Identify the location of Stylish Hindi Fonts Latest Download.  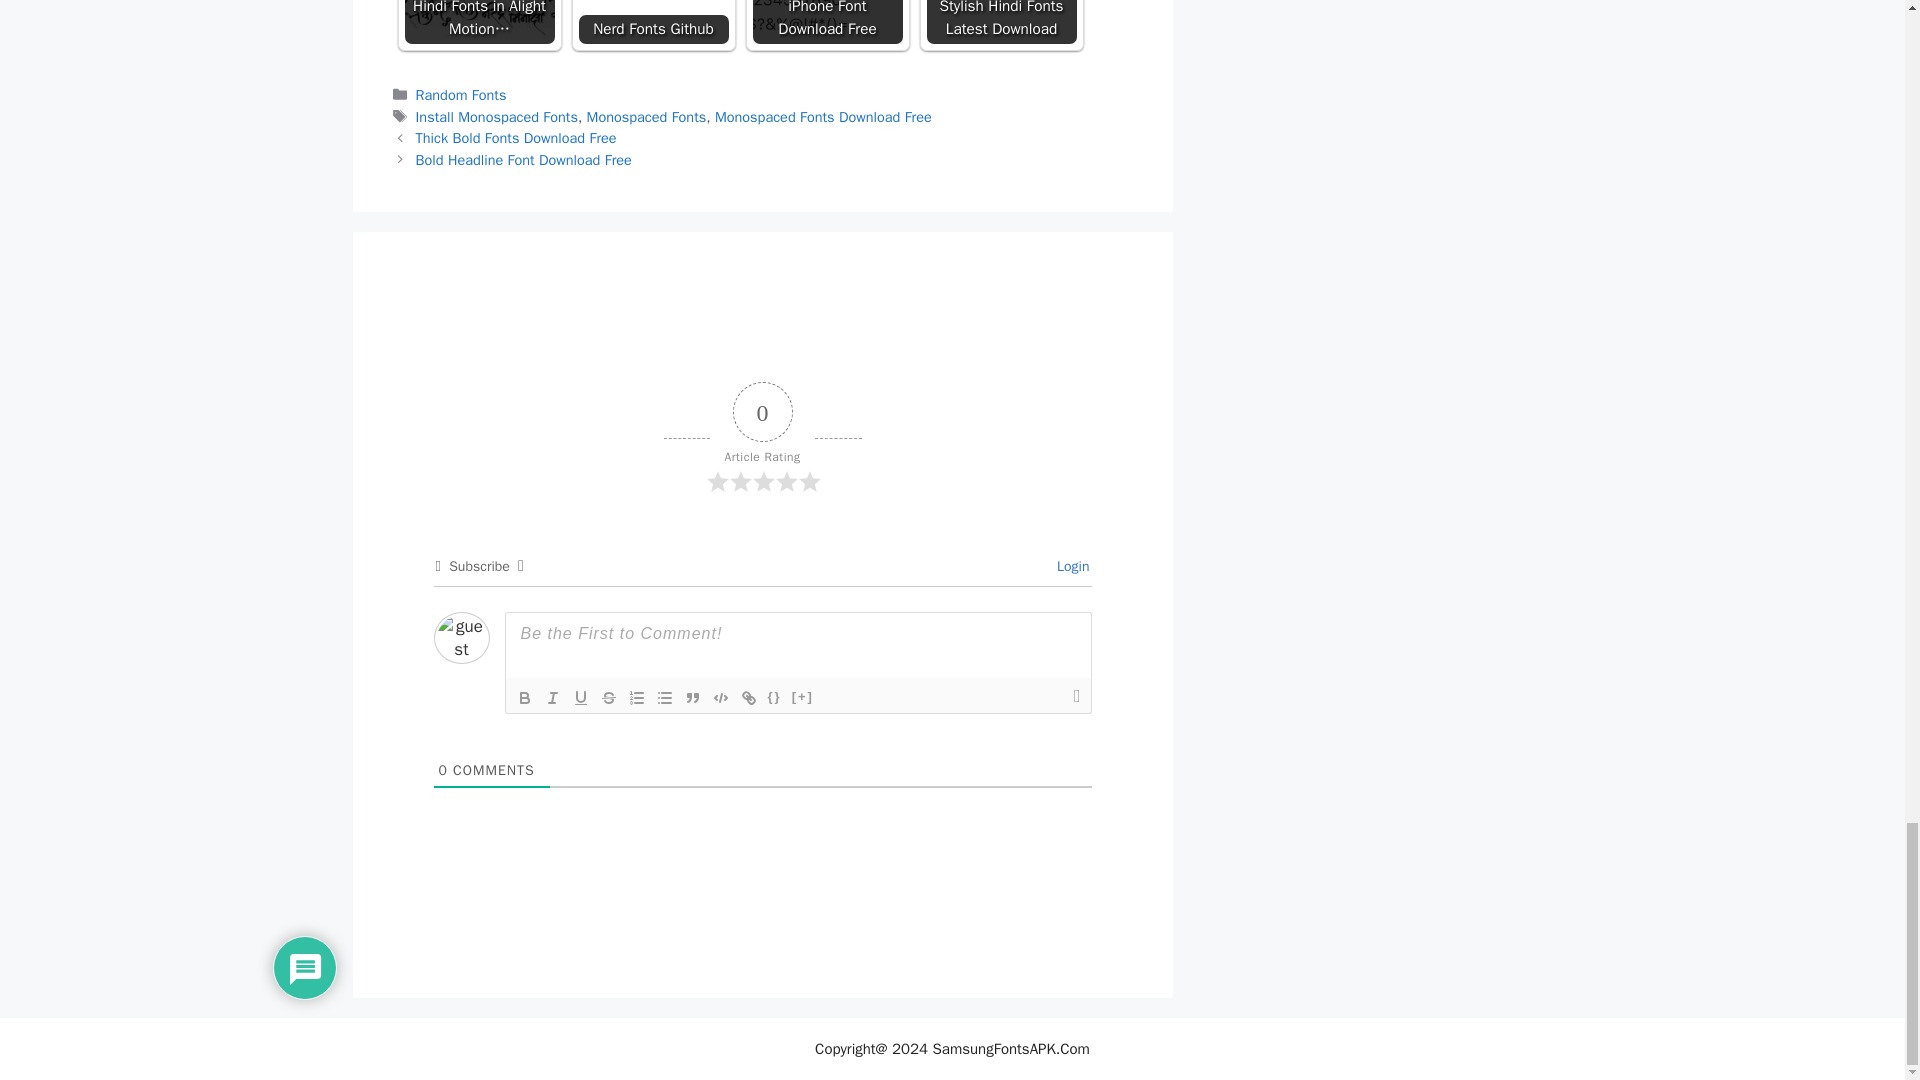
(1000, 22).